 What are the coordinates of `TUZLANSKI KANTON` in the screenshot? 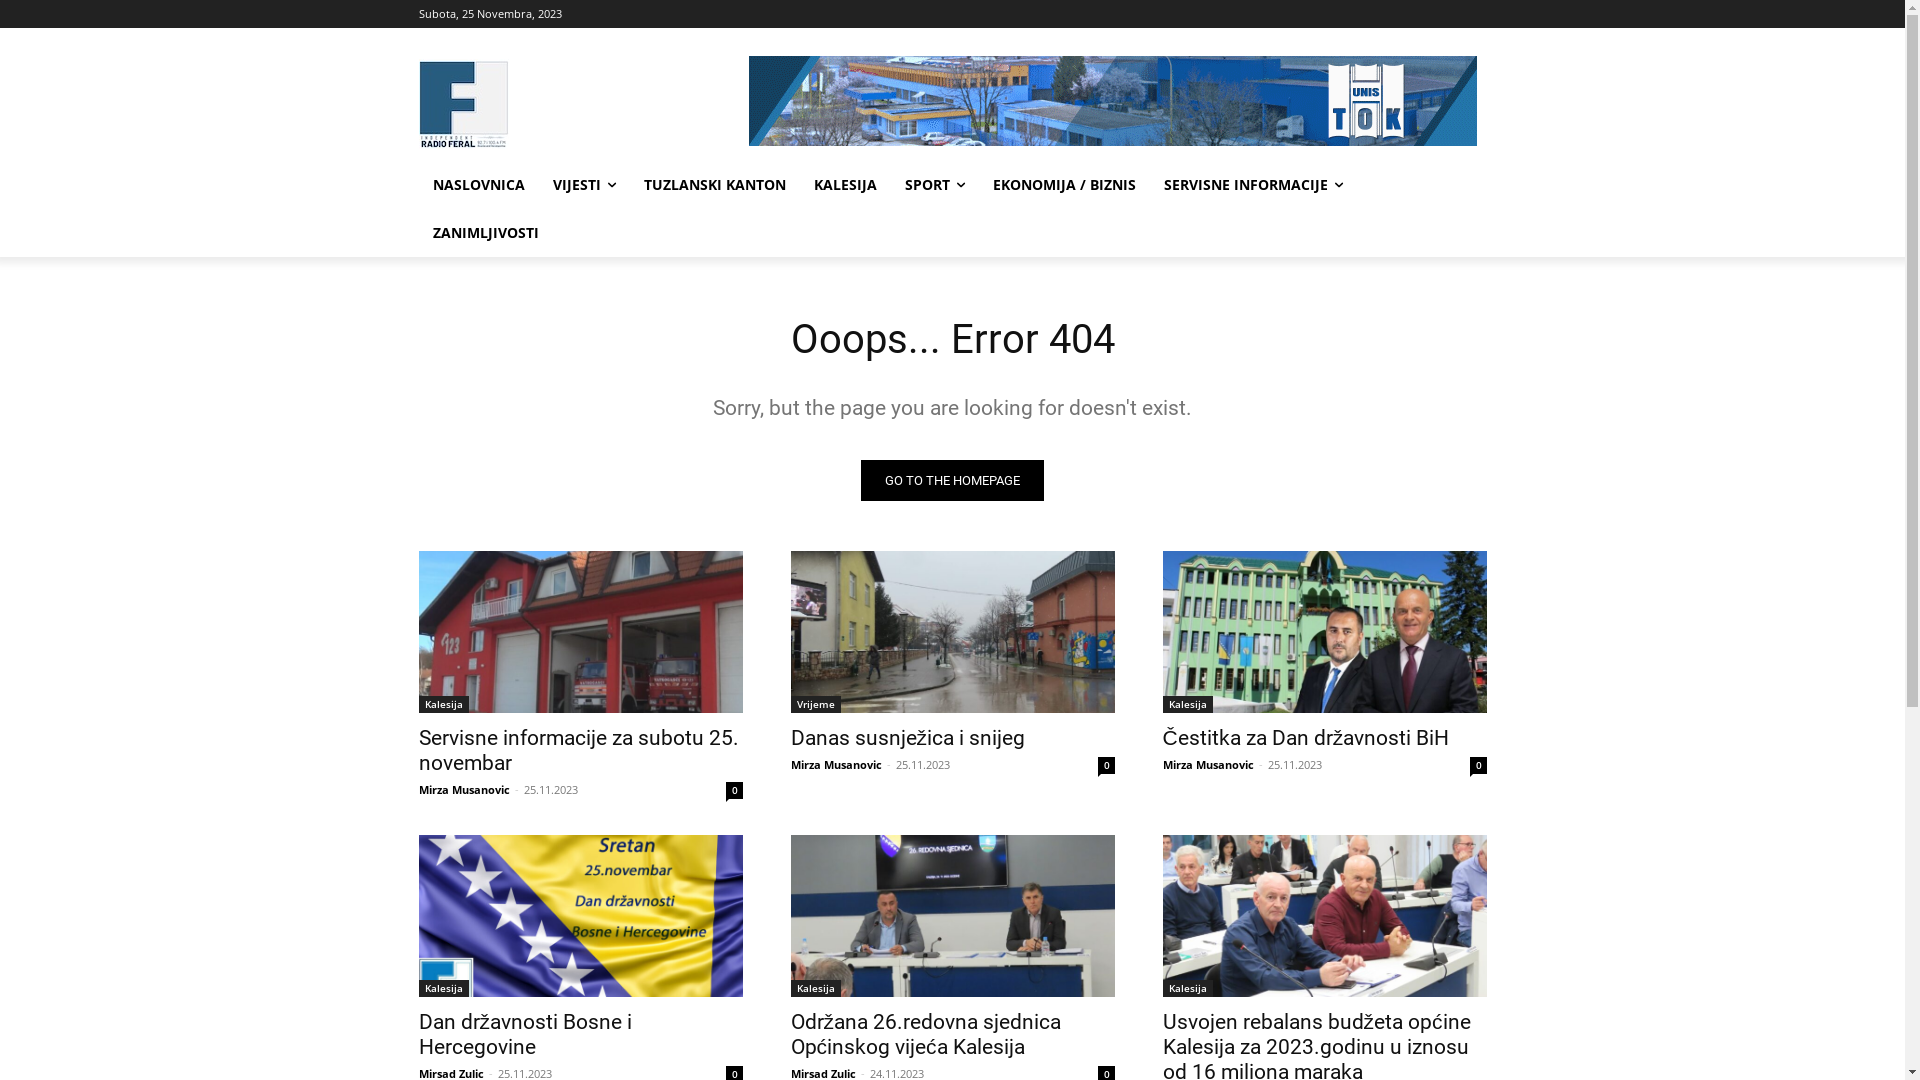 It's located at (715, 185).